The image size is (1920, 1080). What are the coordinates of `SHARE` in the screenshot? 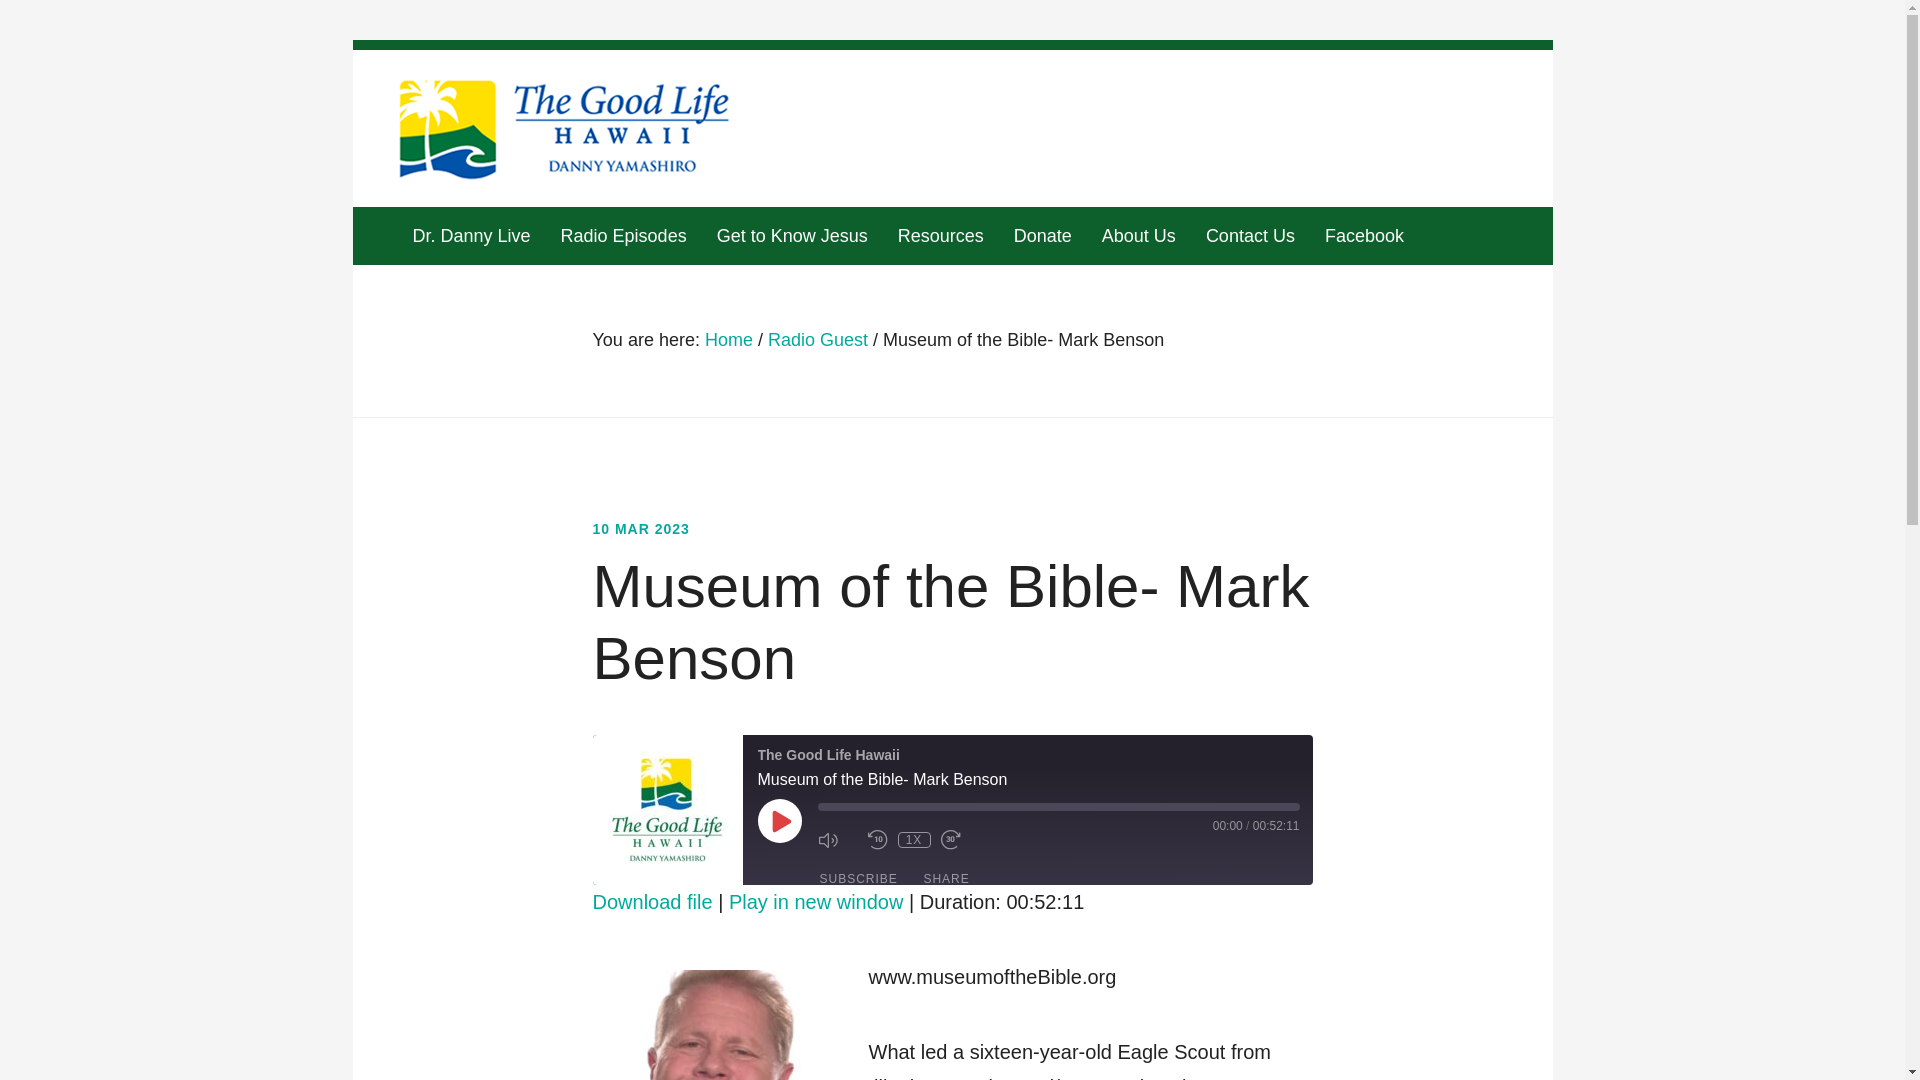 It's located at (946, 878).